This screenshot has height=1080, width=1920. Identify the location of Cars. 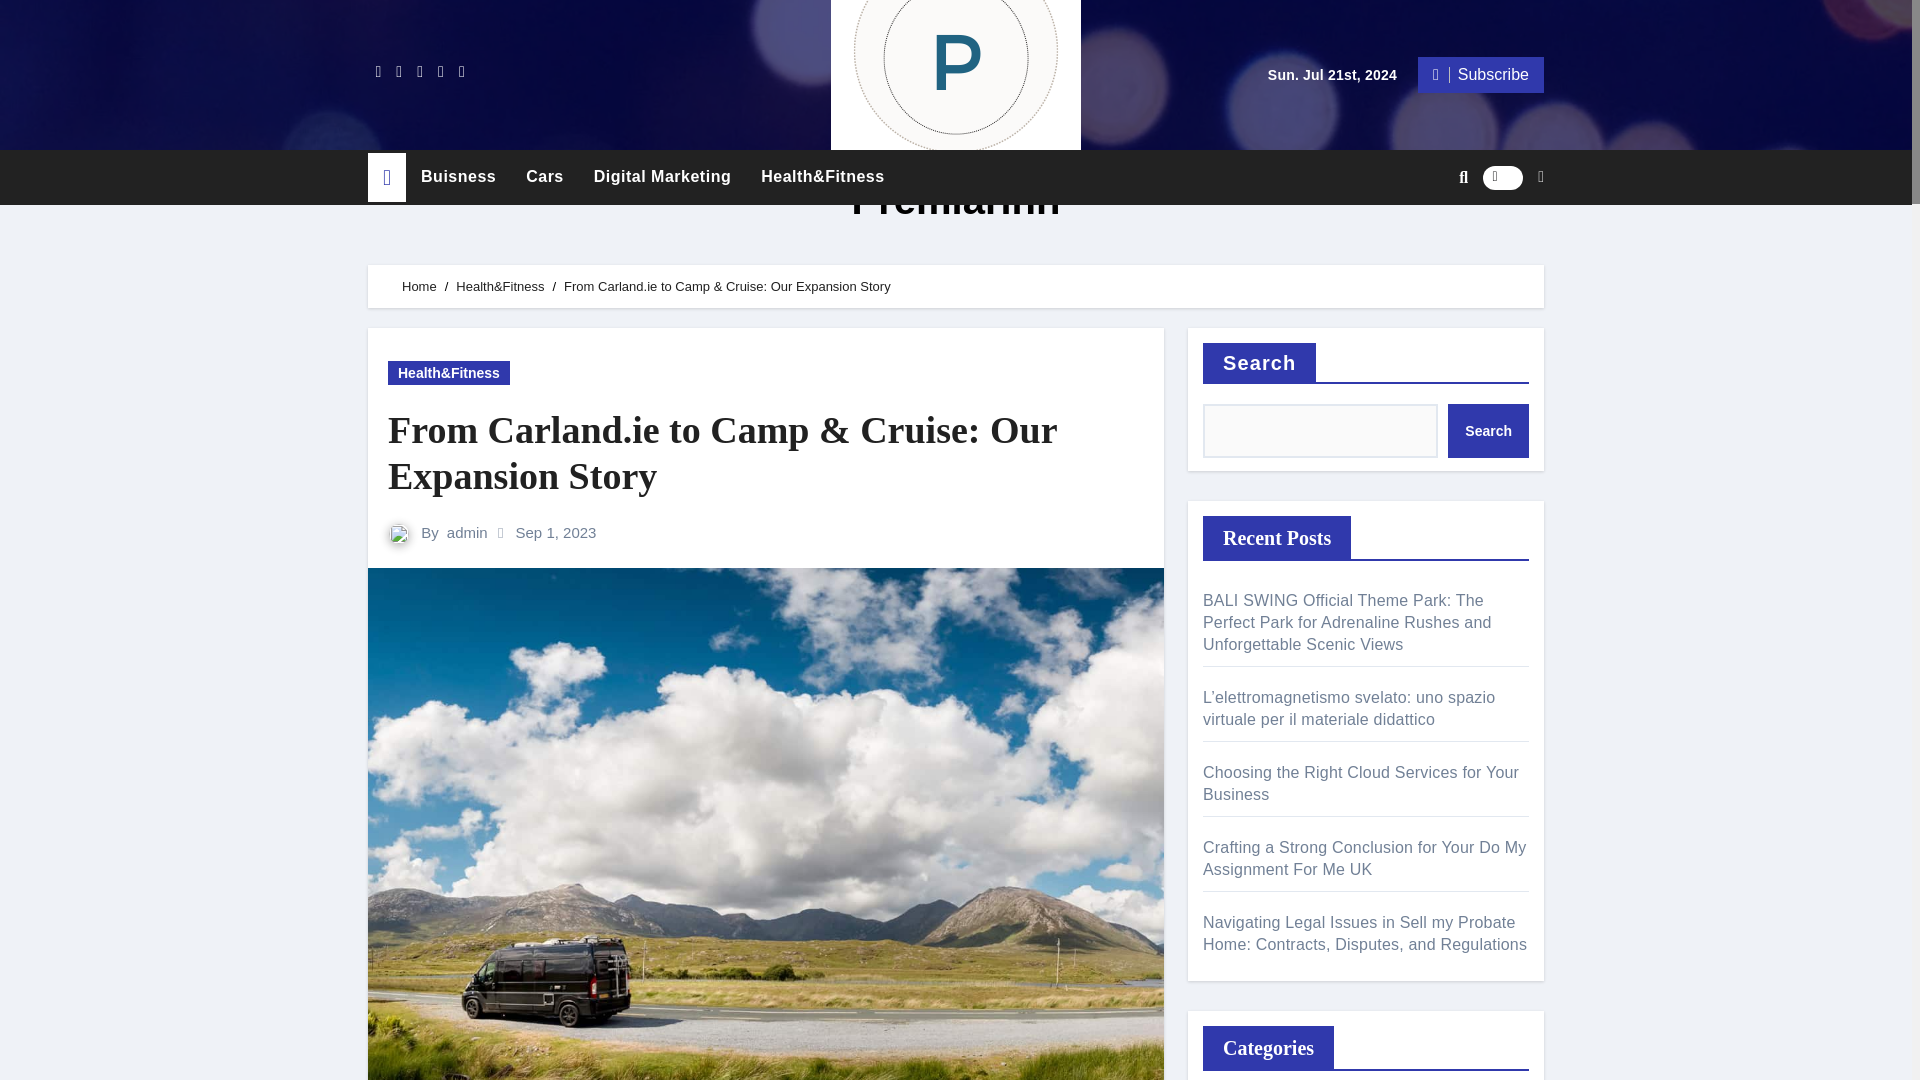
(544, 176).